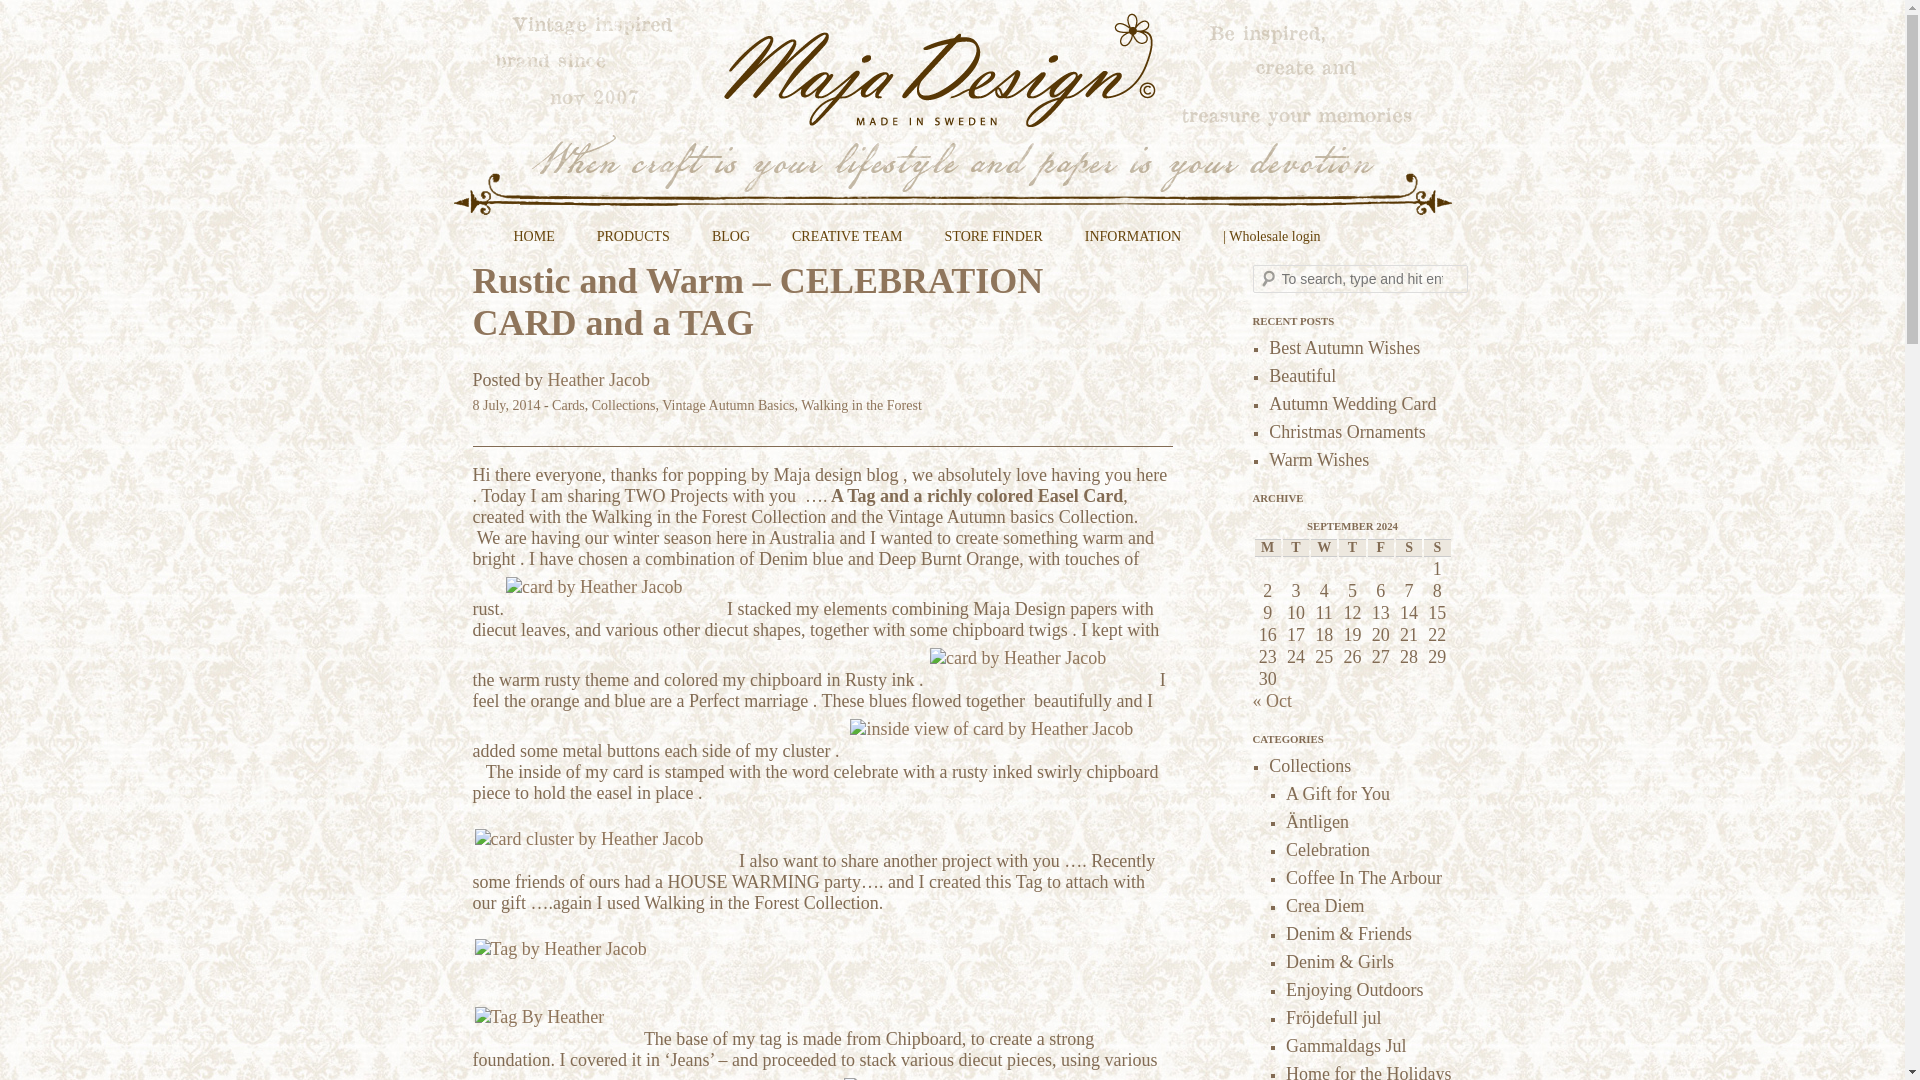  What do you see at coordinates (506, 405) in the screenshot?
I see `8 July, 2014` at bounding box center [506, 405].